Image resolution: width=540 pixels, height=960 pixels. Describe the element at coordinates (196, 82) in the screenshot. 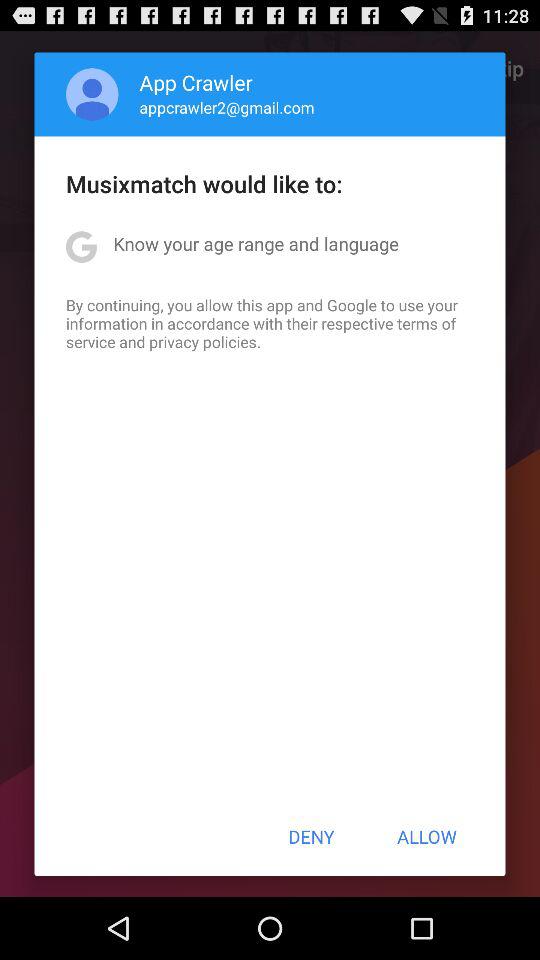

I see `choose the item above the appcrawler2@gmail.com item` at that location.